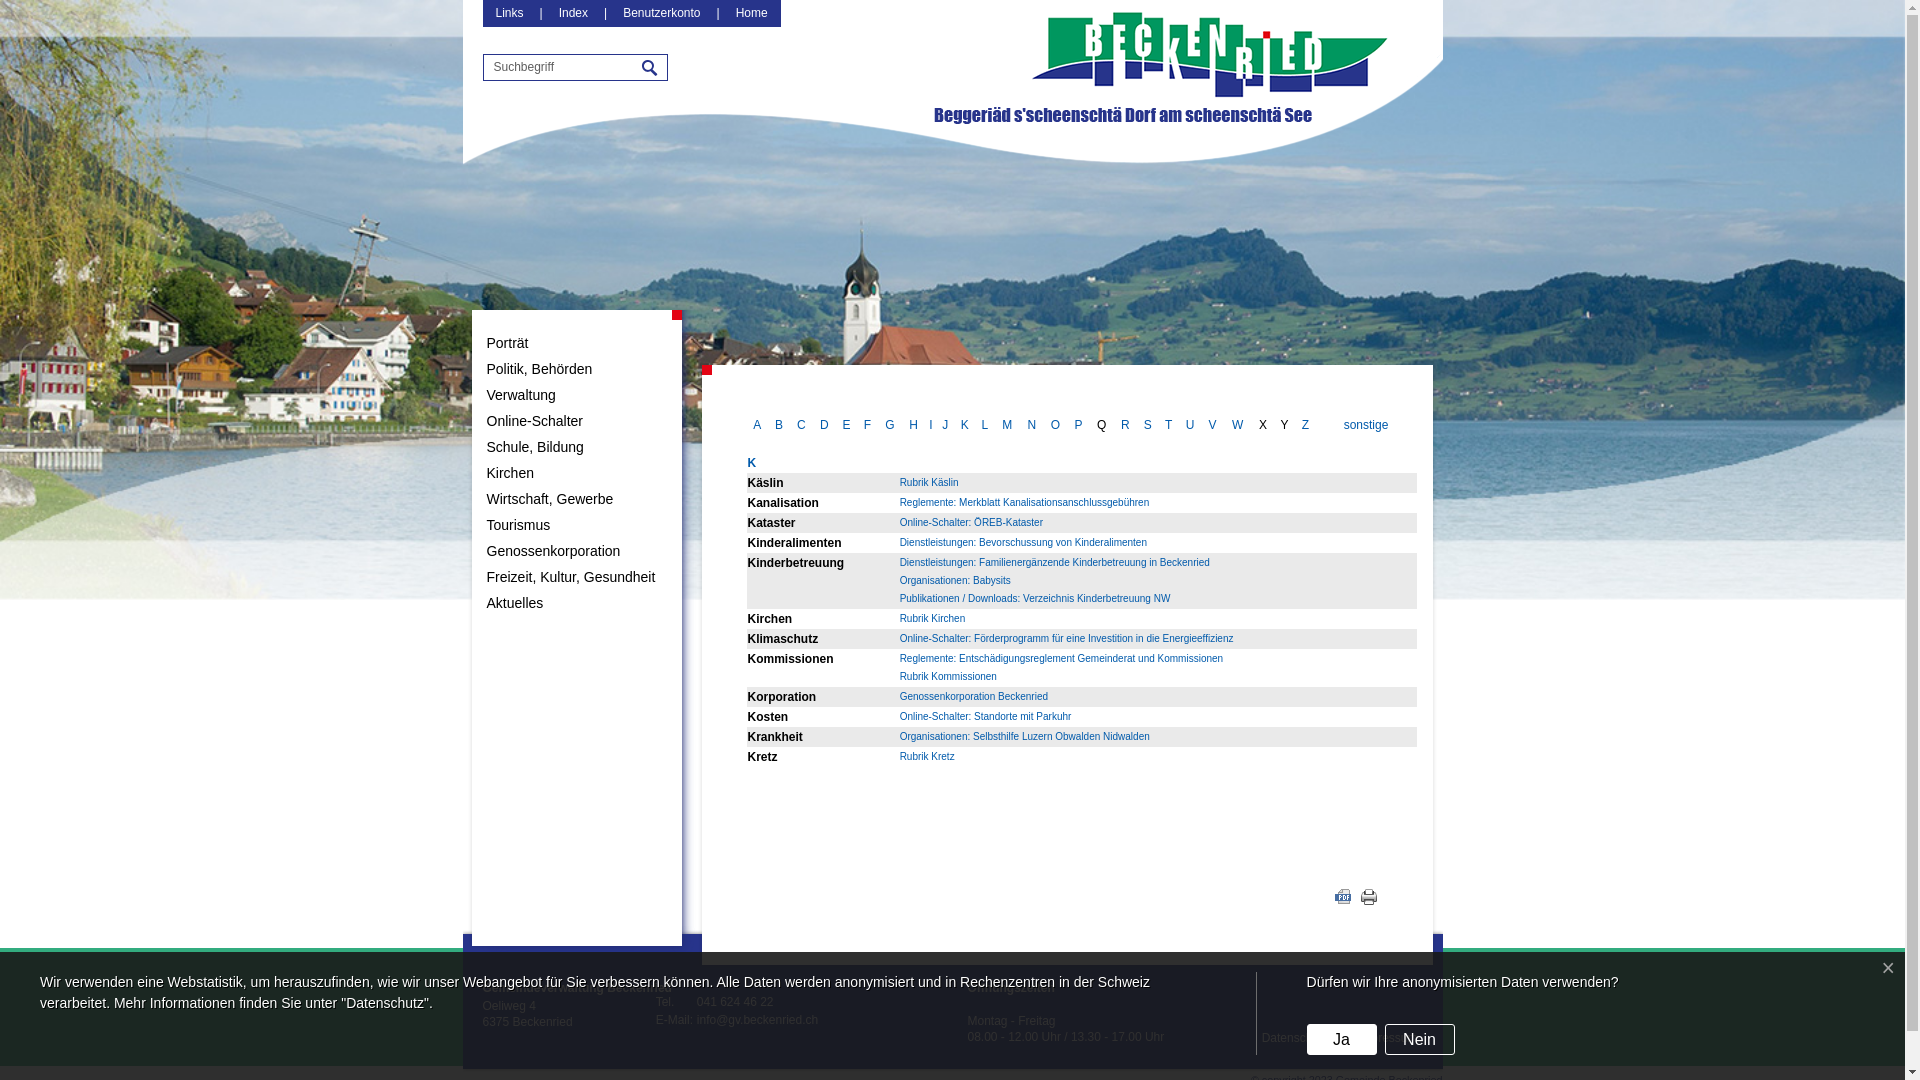  Describe the element at coordinates (1306, 425) in the screenshot. I see `Z` at that location.